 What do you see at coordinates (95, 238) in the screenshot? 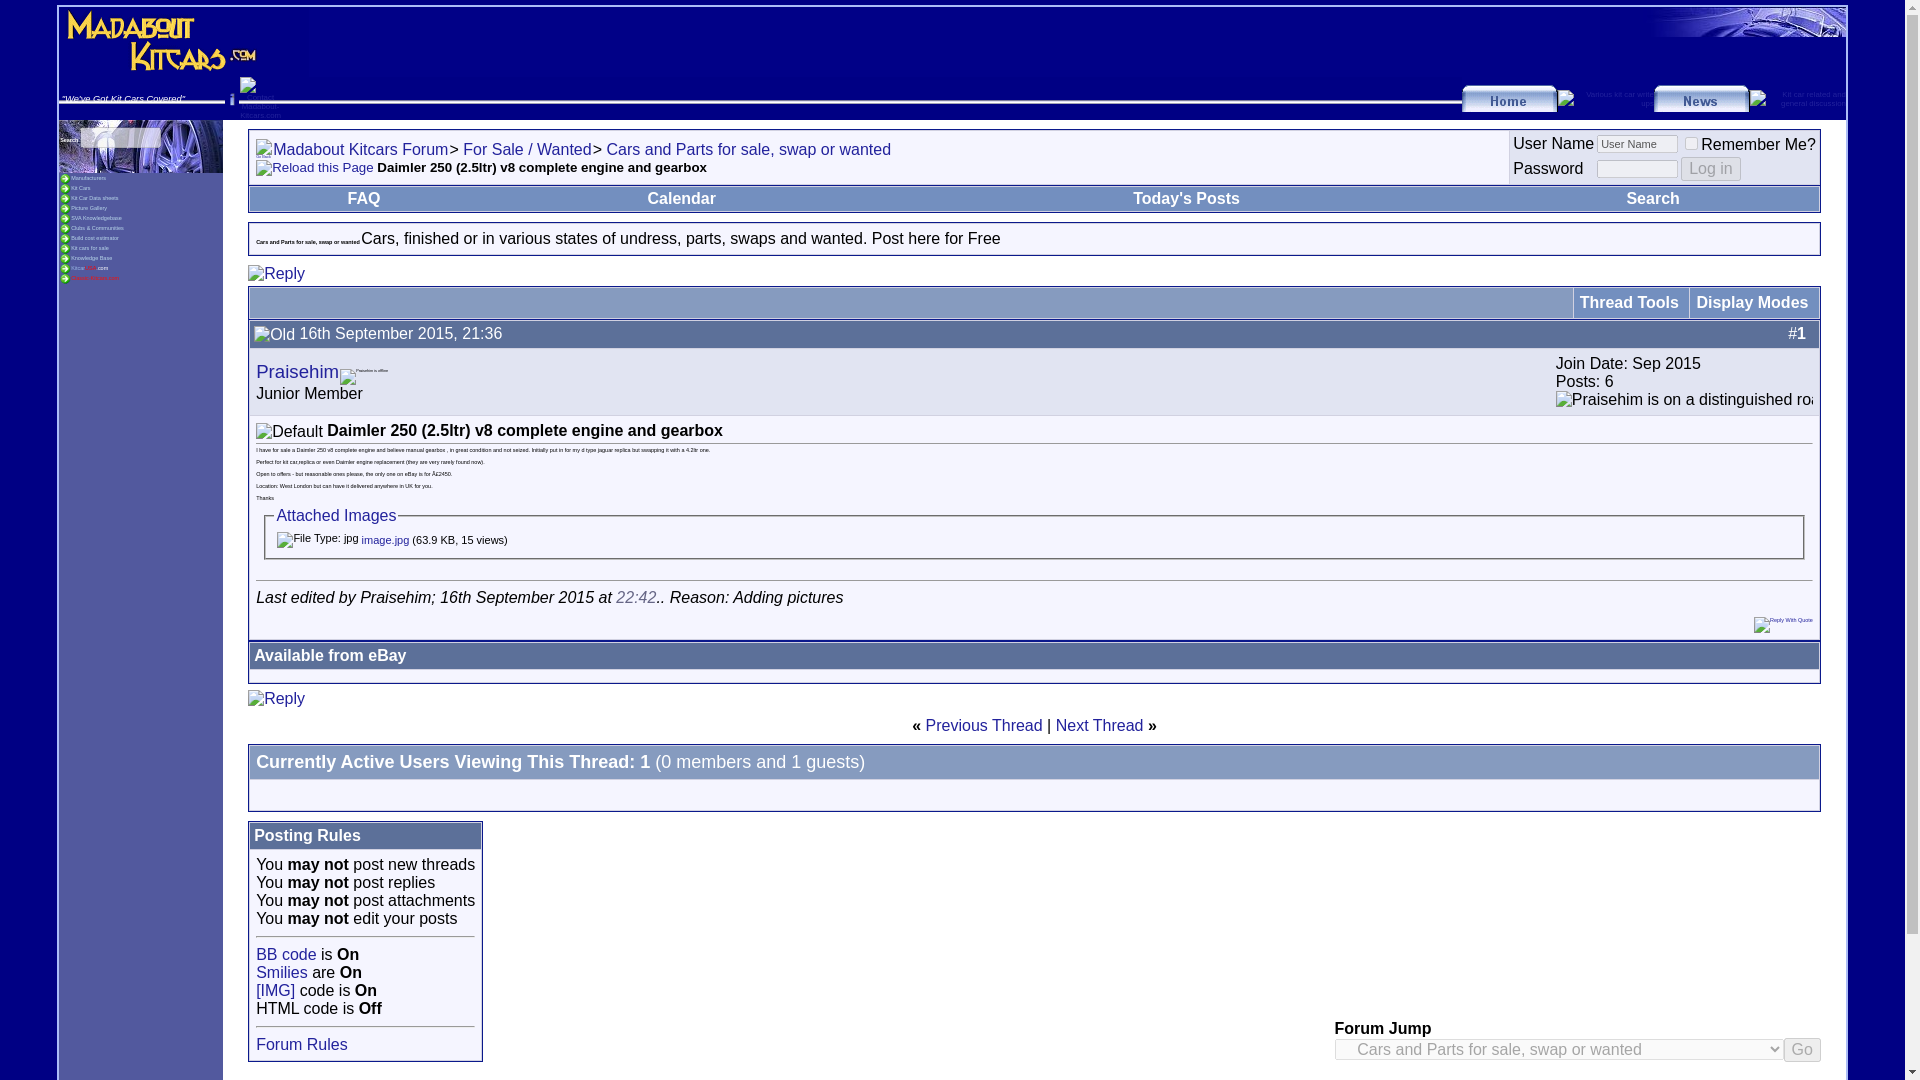
I see `Build cost estimator` at bounding box center [95, 238].